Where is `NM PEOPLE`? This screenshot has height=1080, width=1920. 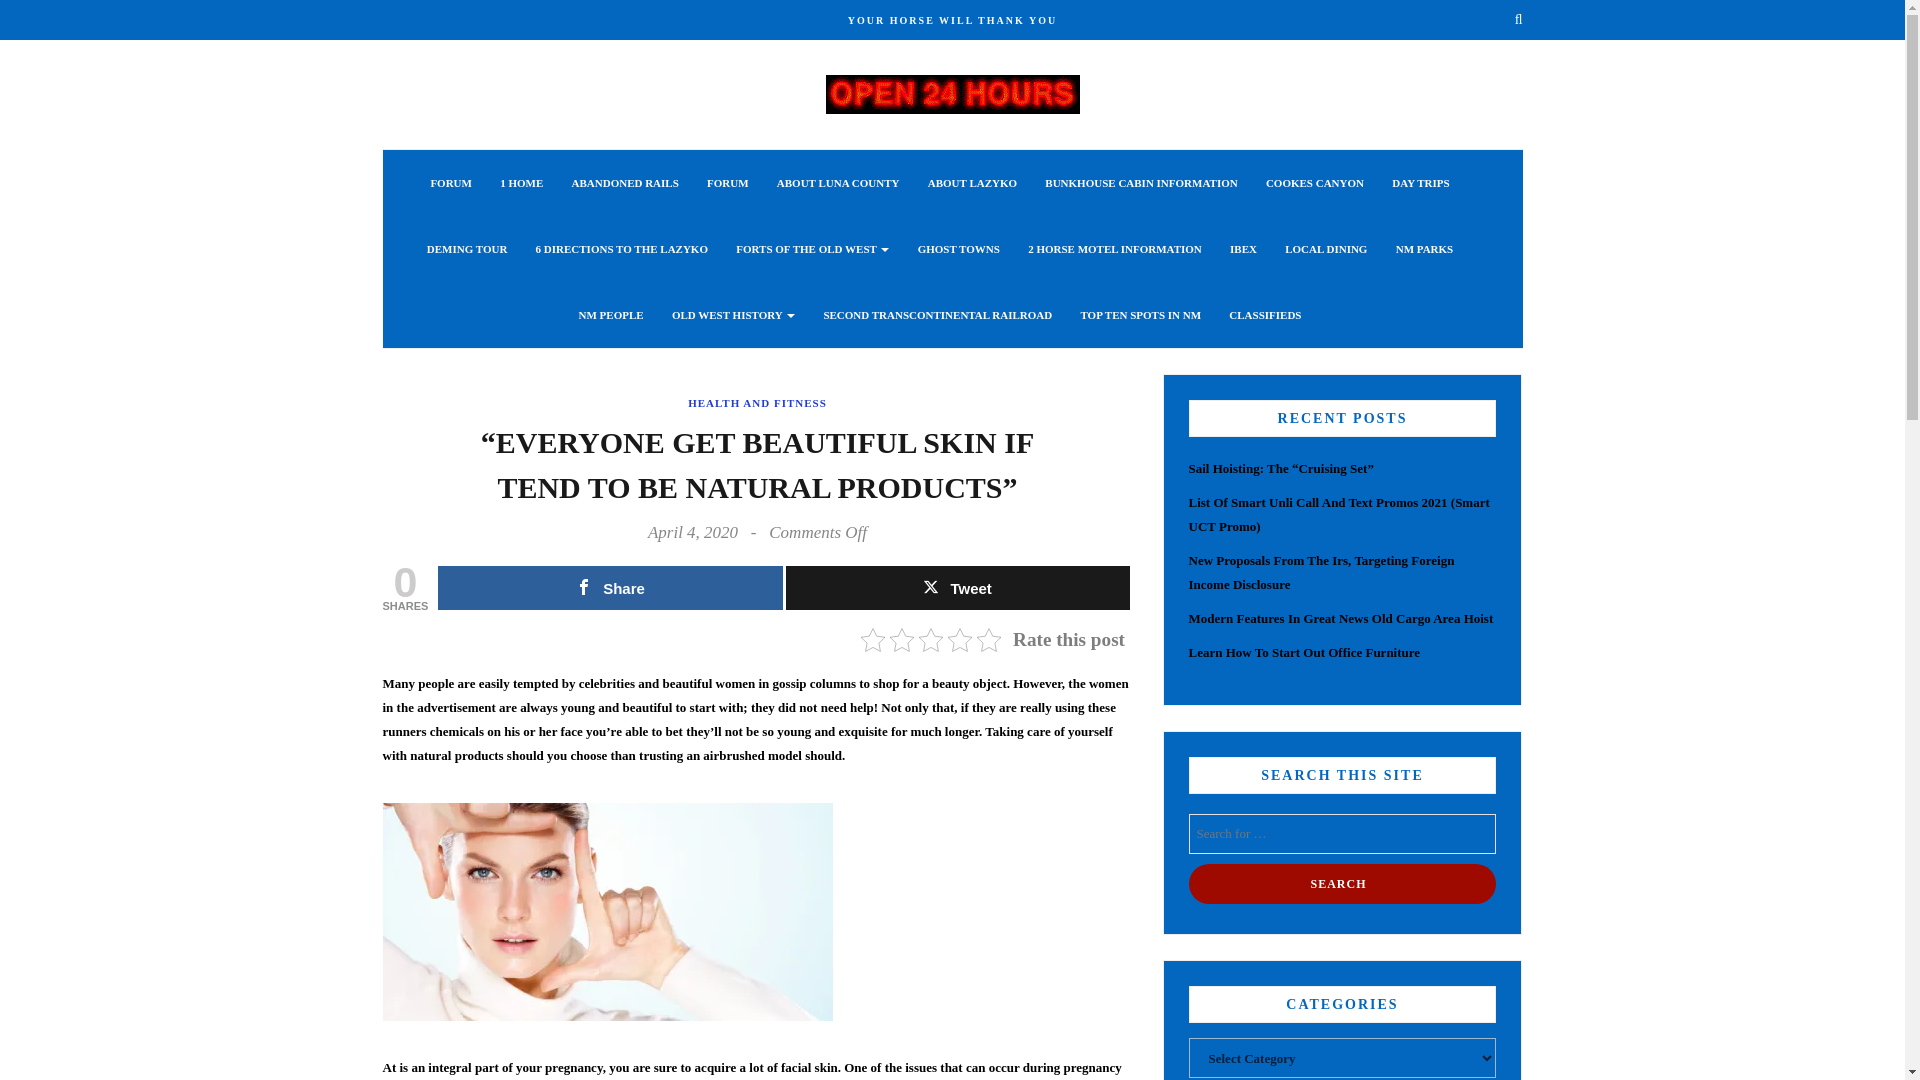 NM PEOPLE is located at coordinates (611, 314).